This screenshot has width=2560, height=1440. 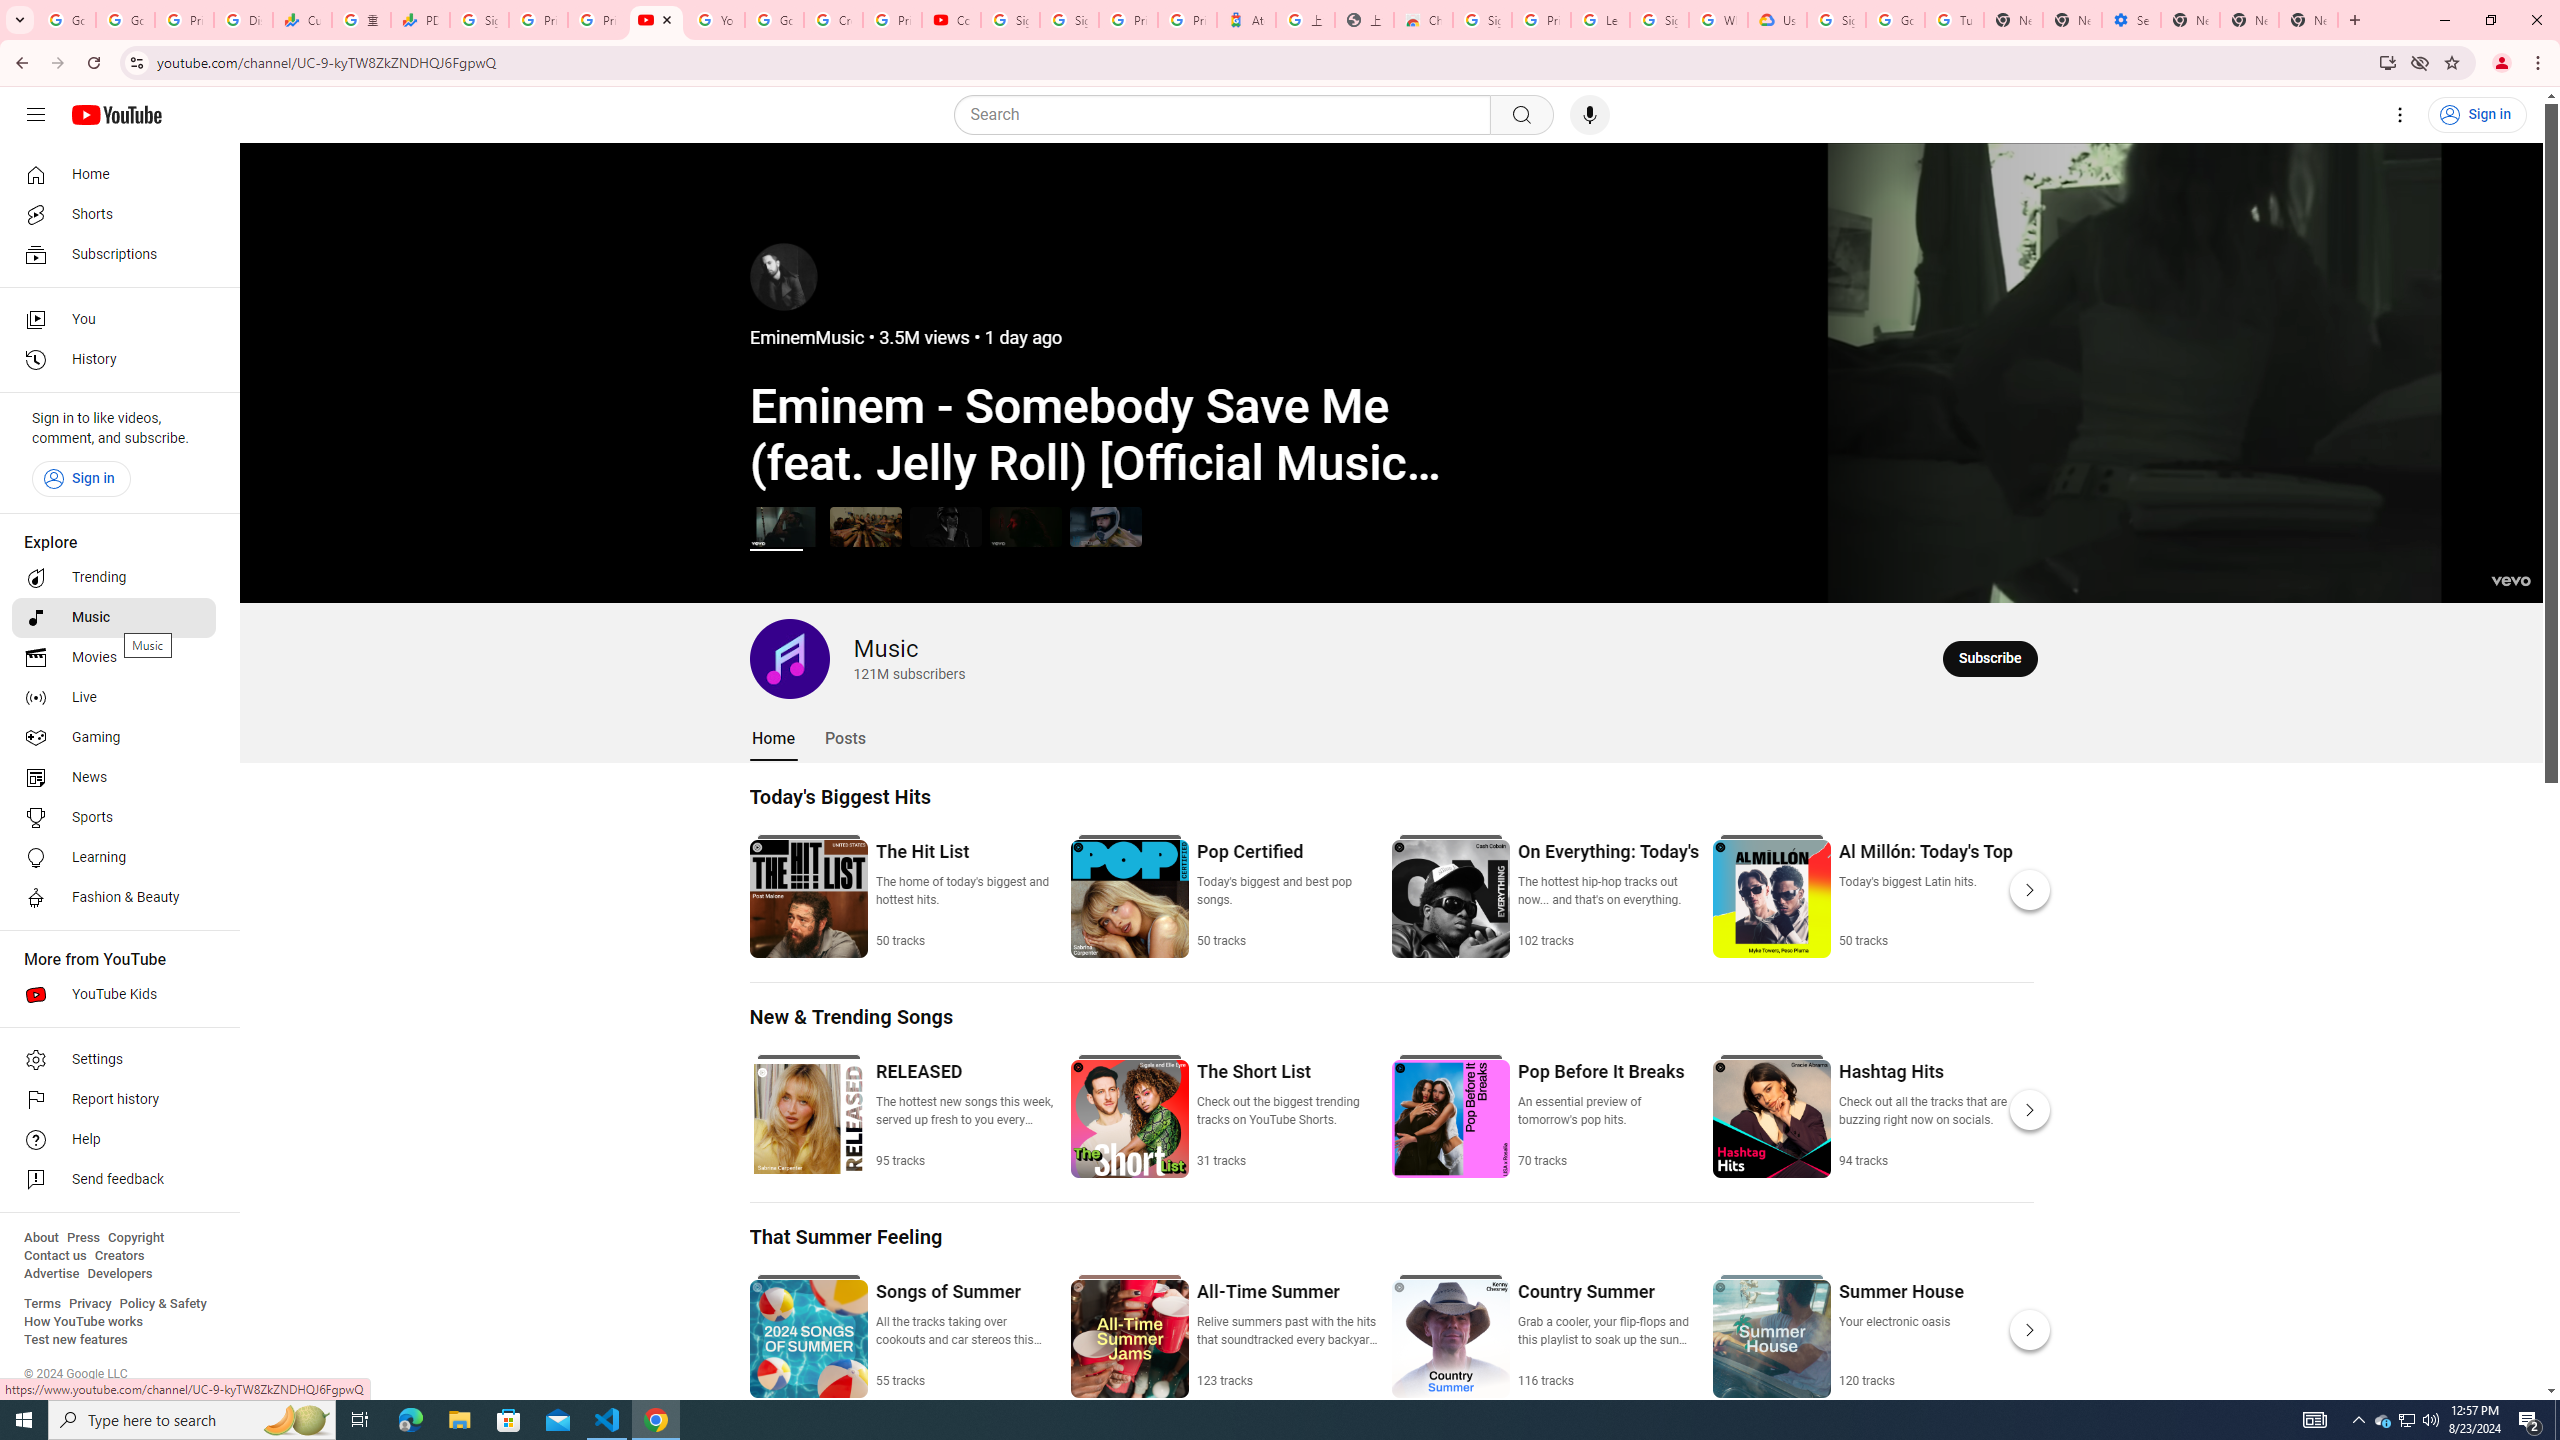 What do you see at coordinates (1718, 20) in the screenshot?
I see `Who are Google's partners? - Privacy and conditions - Google` at bounding box center [1718, 20].